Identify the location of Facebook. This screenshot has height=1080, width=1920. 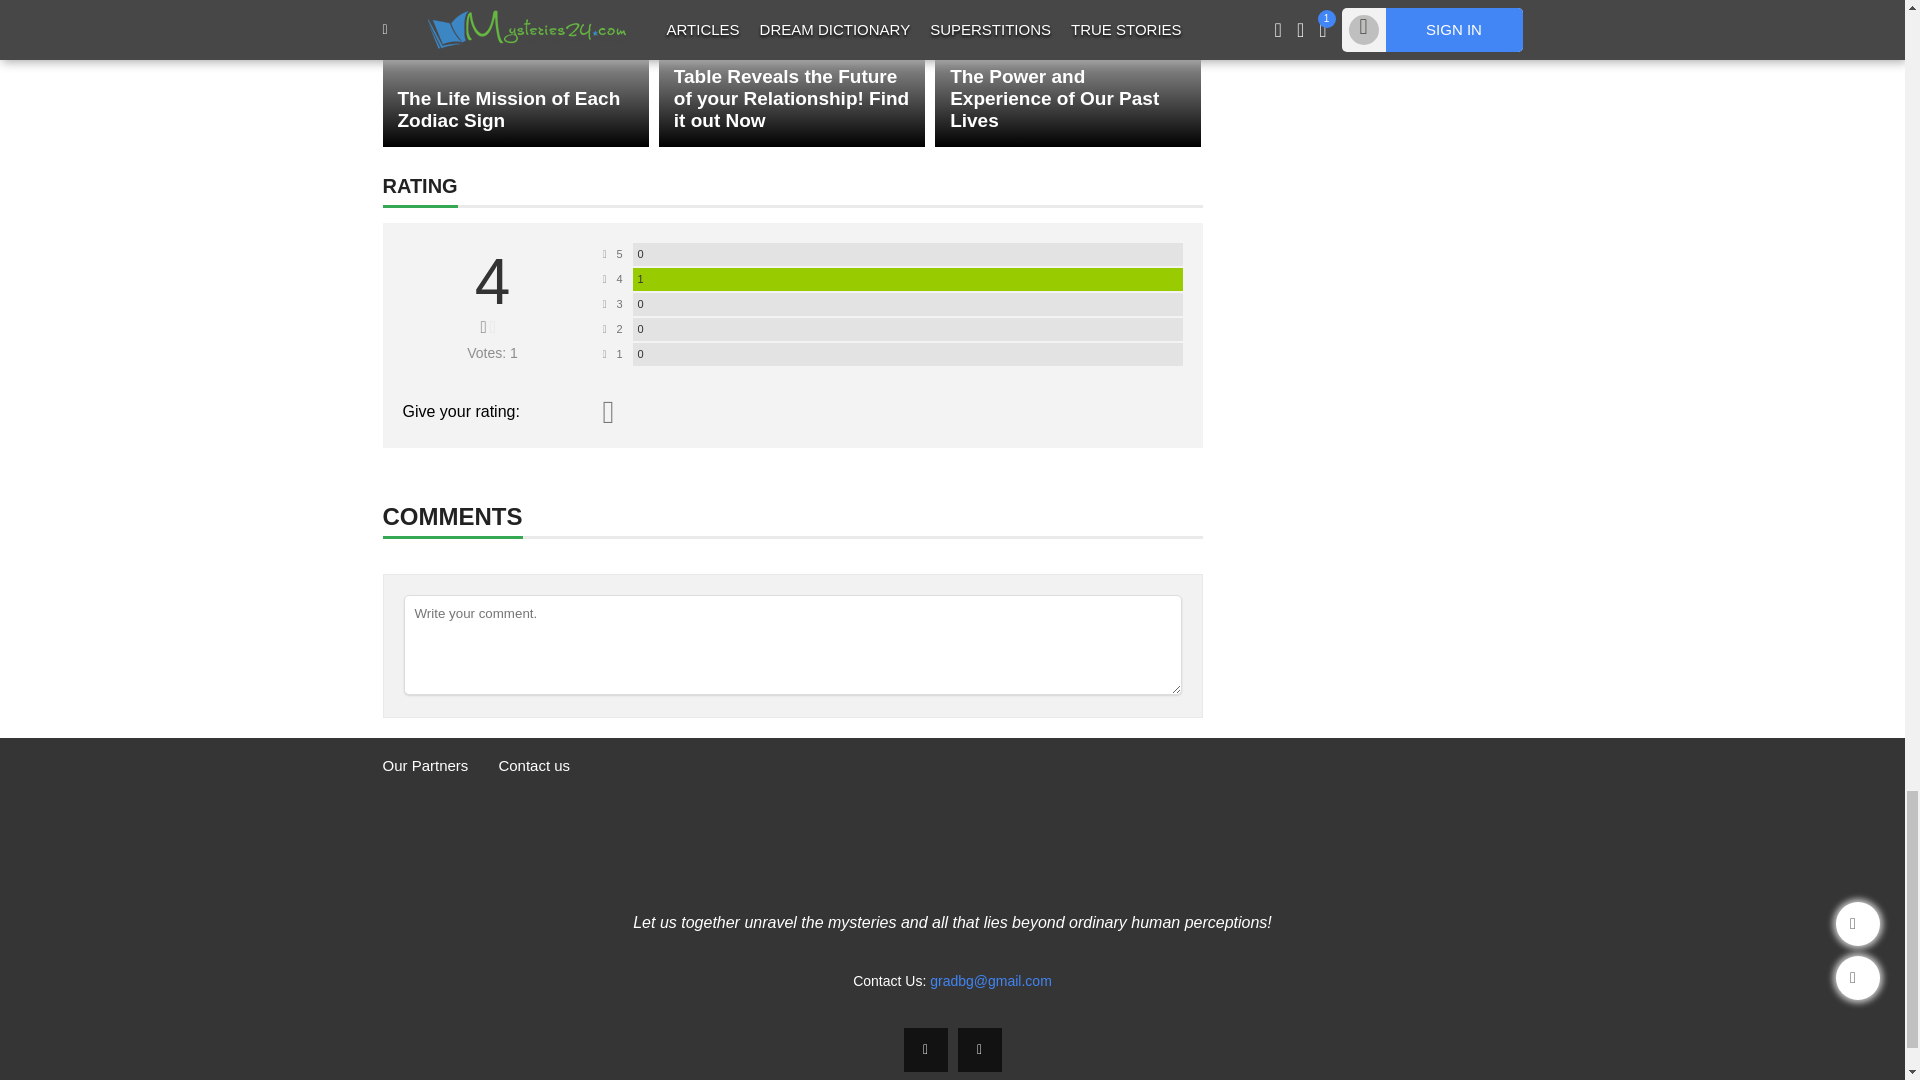
(926, 1050).